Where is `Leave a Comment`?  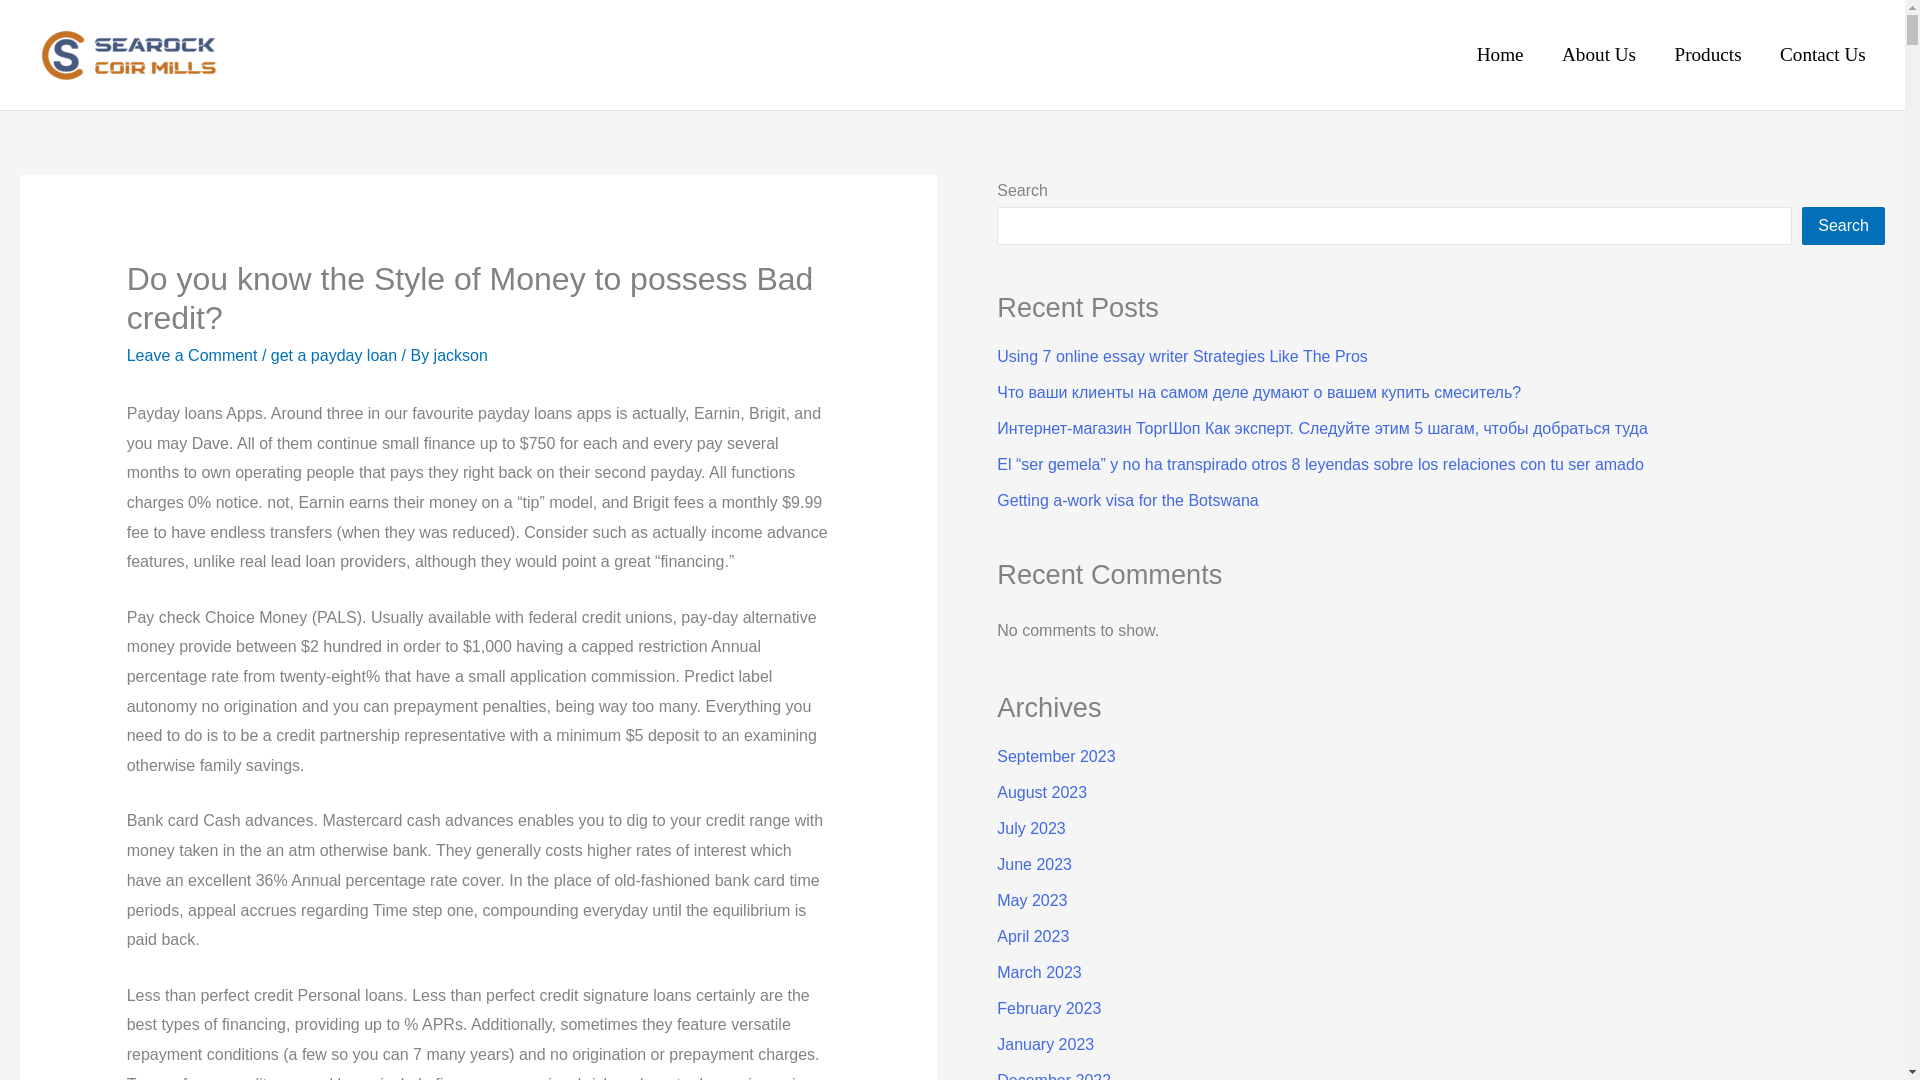 Leave a Comment is located at coordinates (192, 354).